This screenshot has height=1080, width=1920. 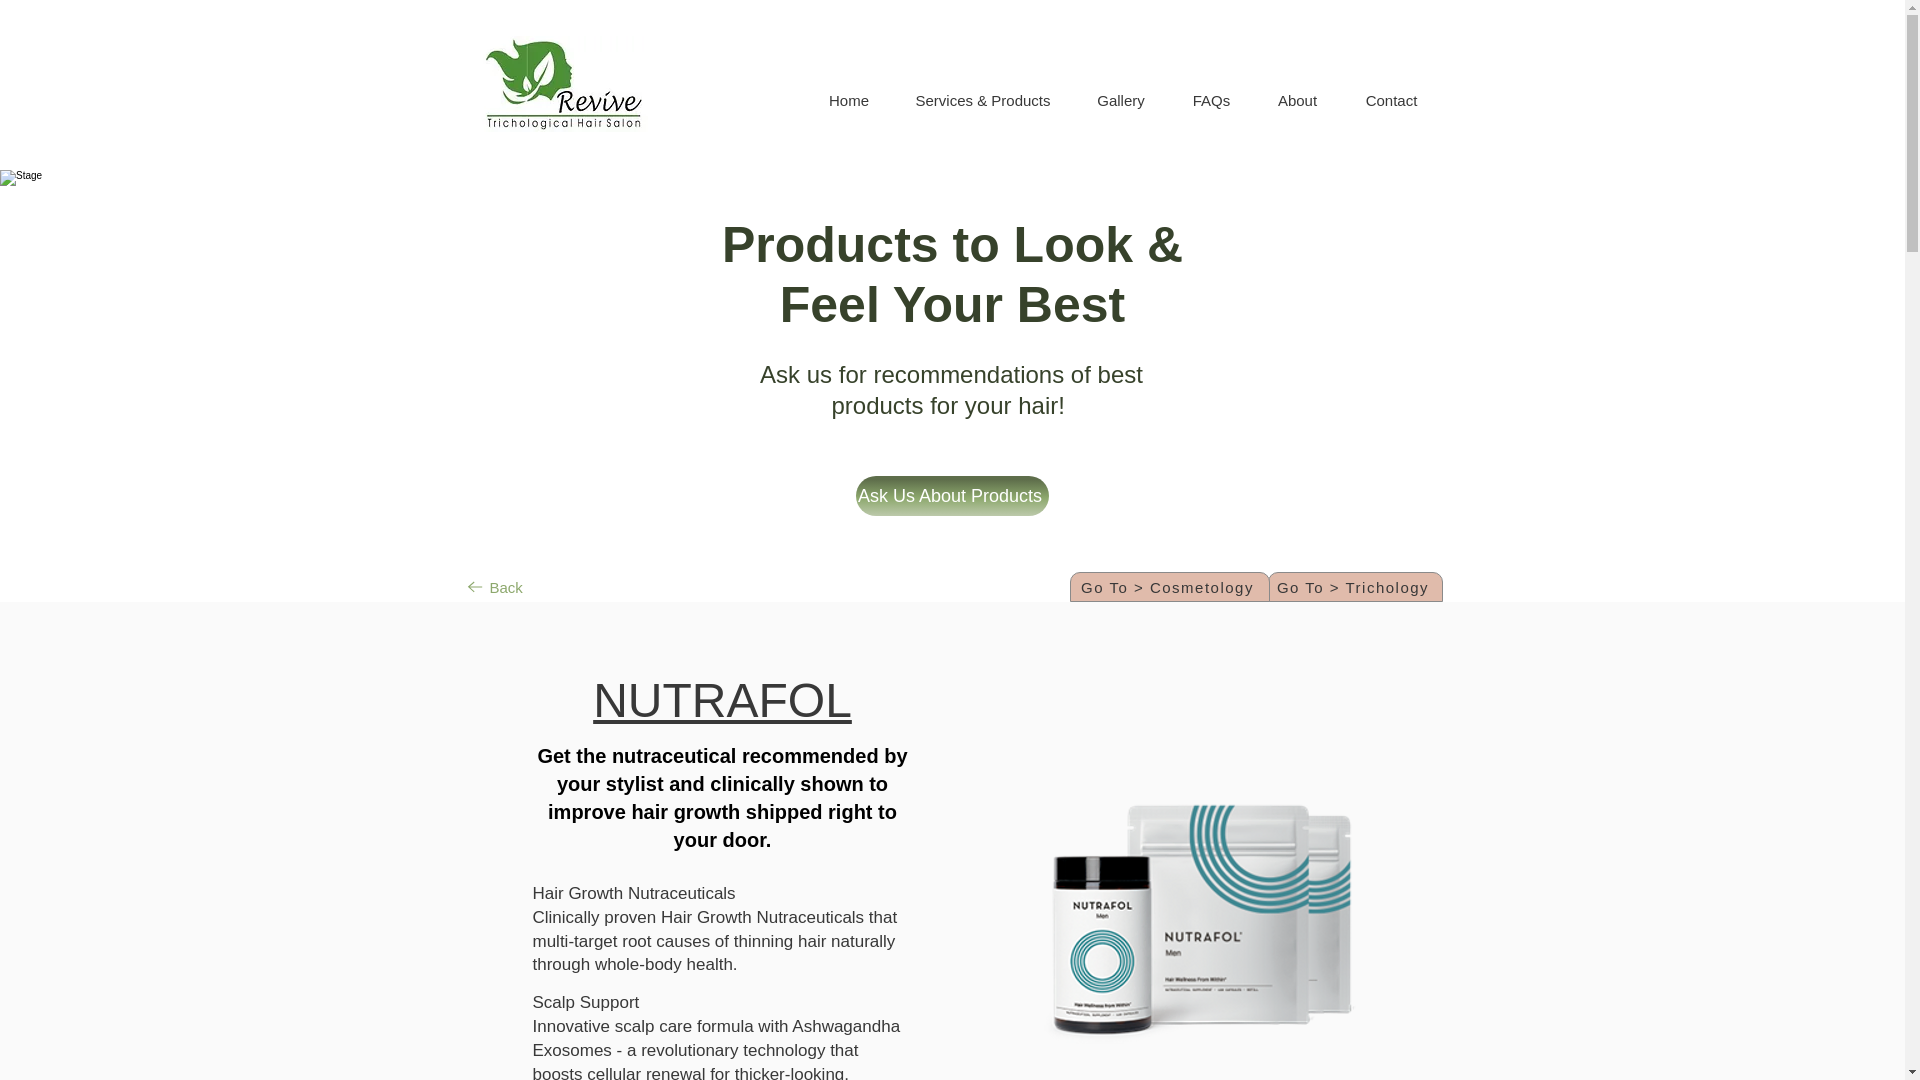 I want to click on Back, so click(x=496, y=586).